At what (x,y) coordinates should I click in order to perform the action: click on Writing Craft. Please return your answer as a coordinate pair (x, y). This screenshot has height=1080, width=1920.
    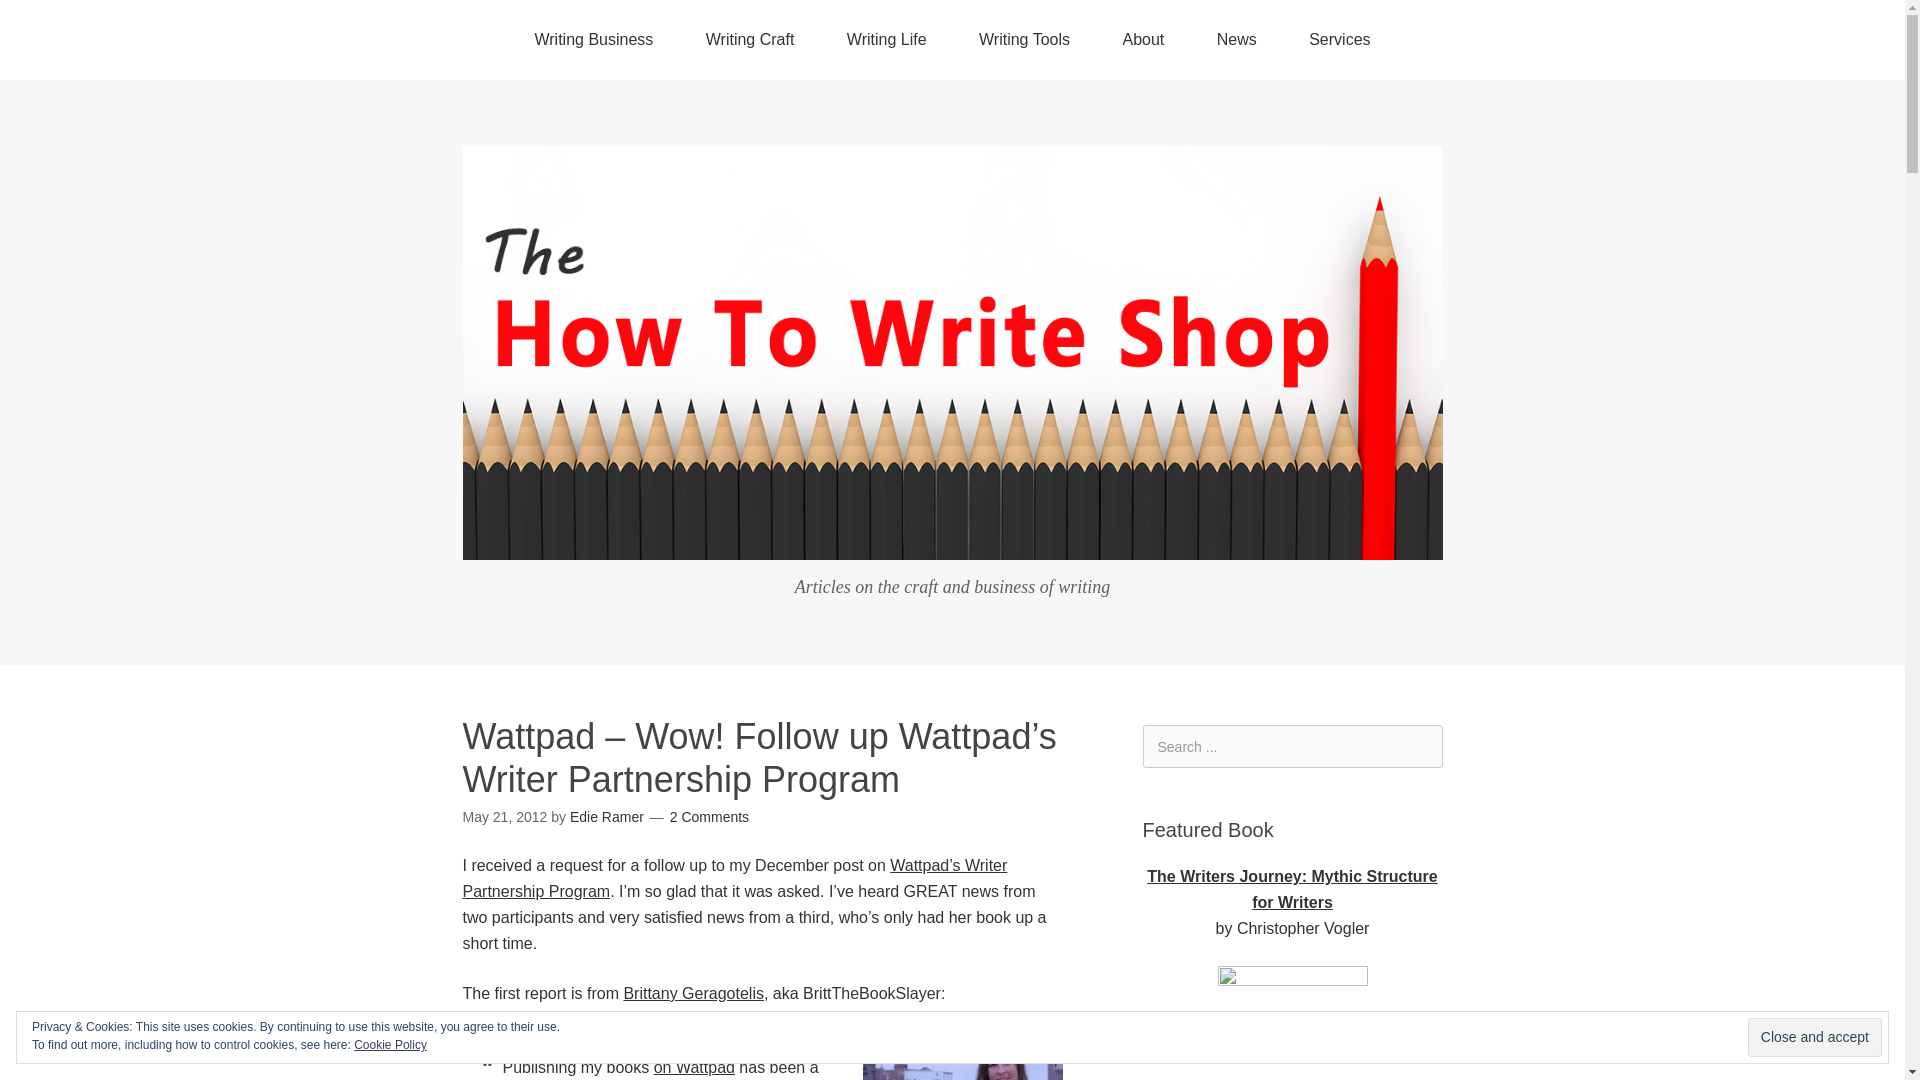
    Looking at the image, I should click on (750, 40).